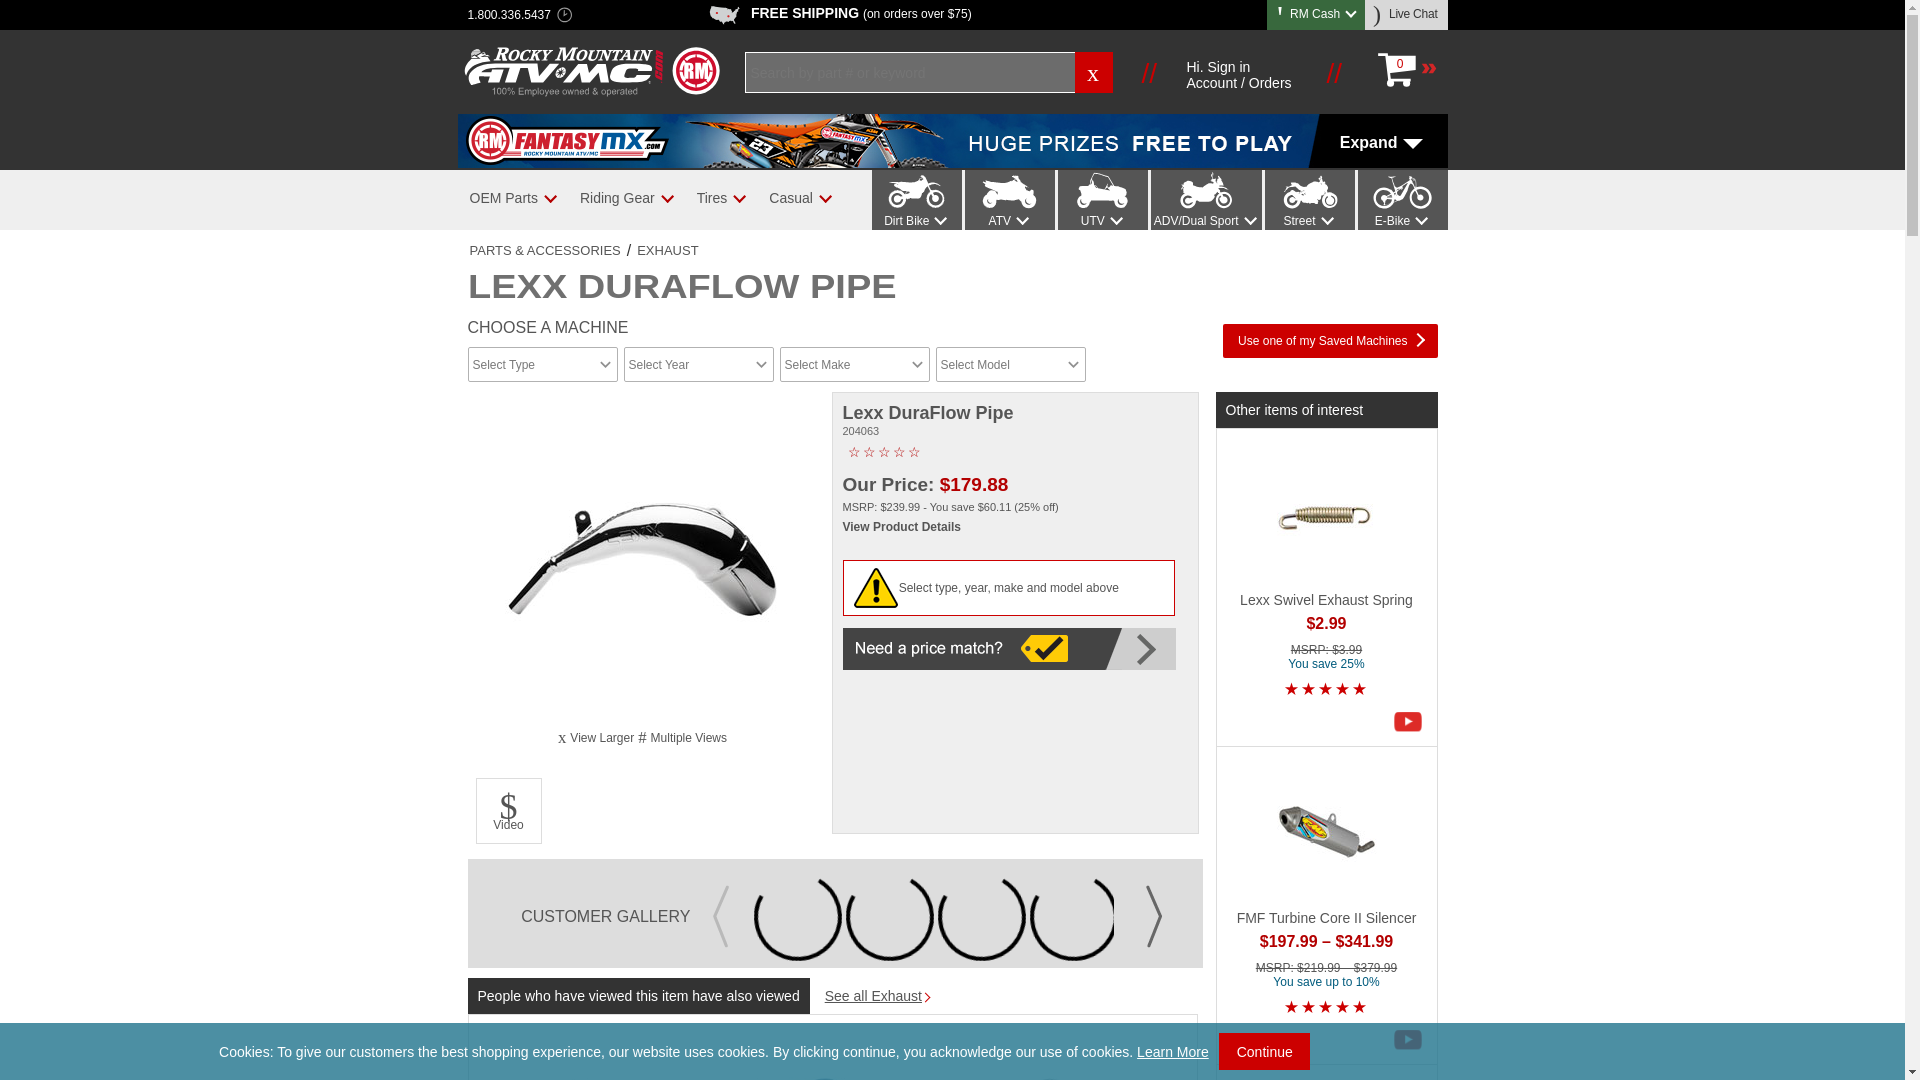 This screenshot has width=1920, height=1080. I want to click on Opens Gallery Viewer to photo submitted by Alonso L, so click(1165, 916).